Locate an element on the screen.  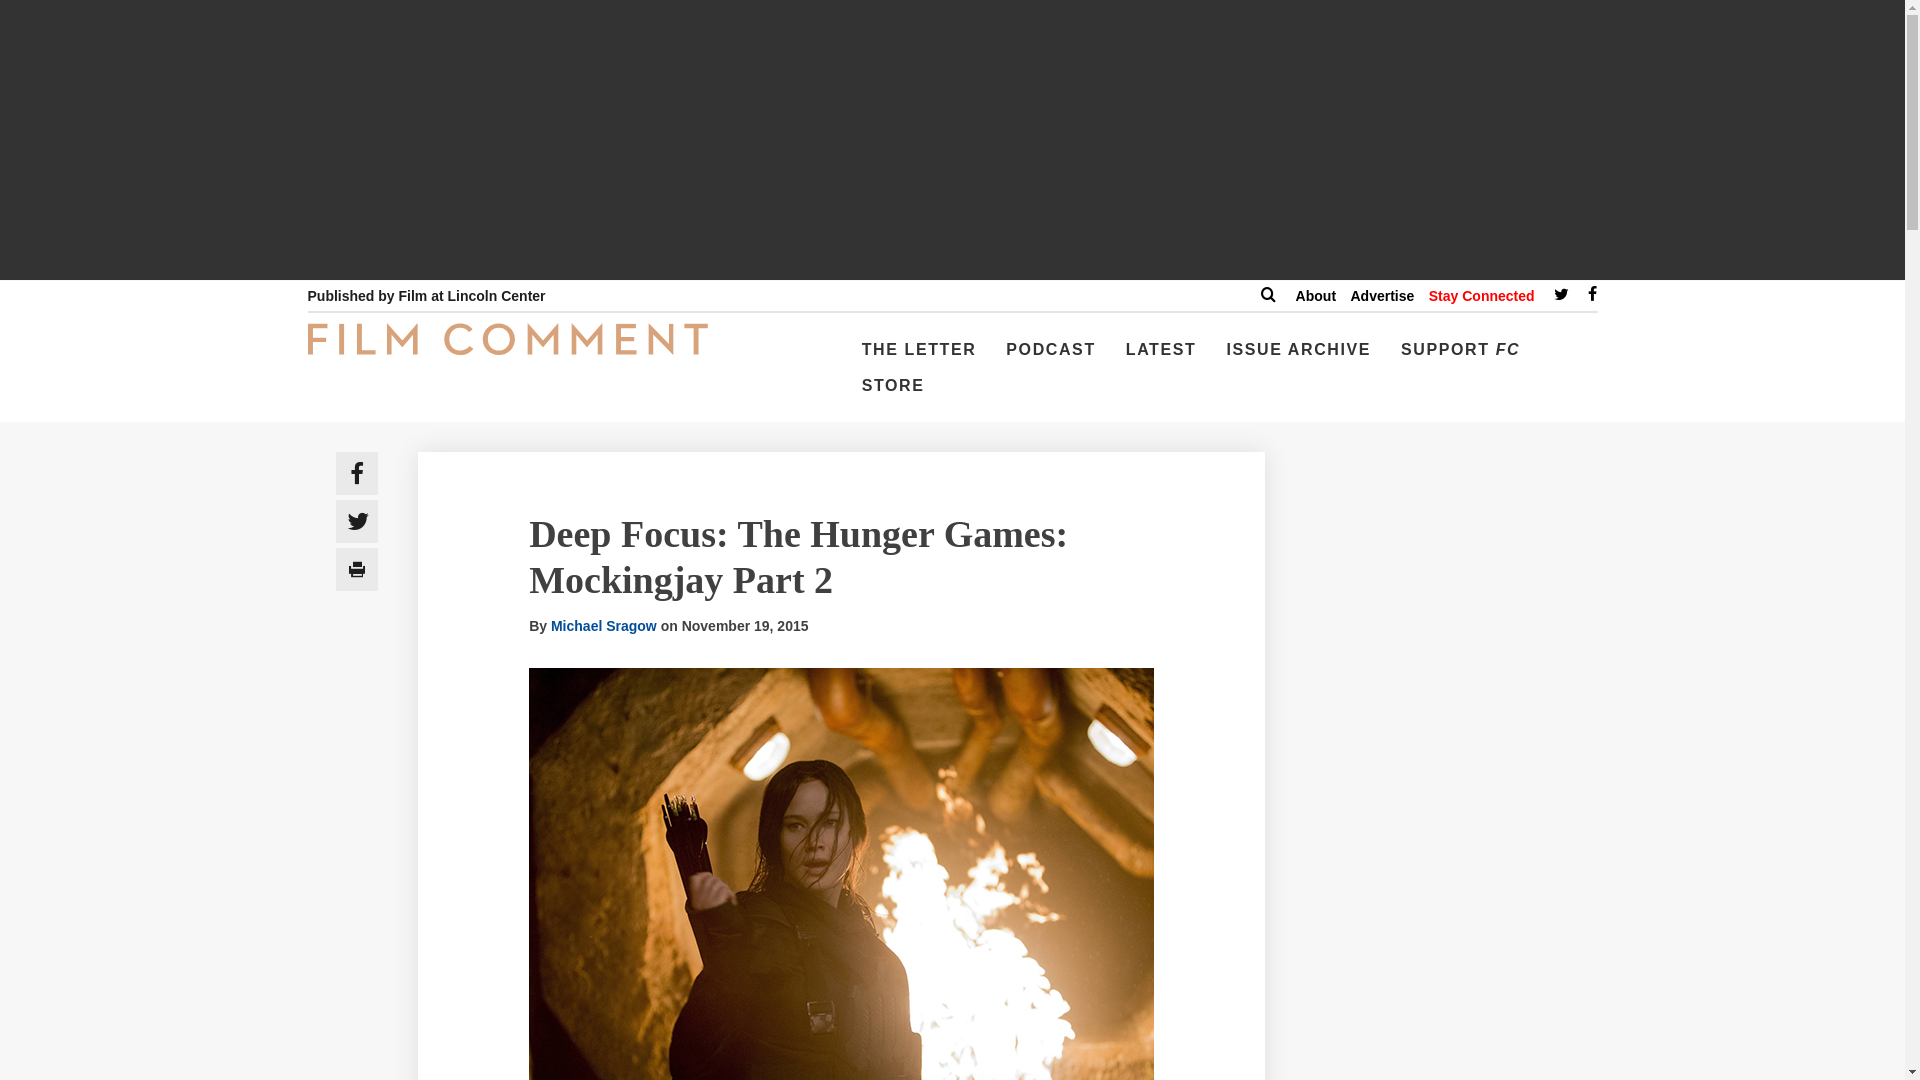
3rd party ad content is located at coordinates (1455, 847).